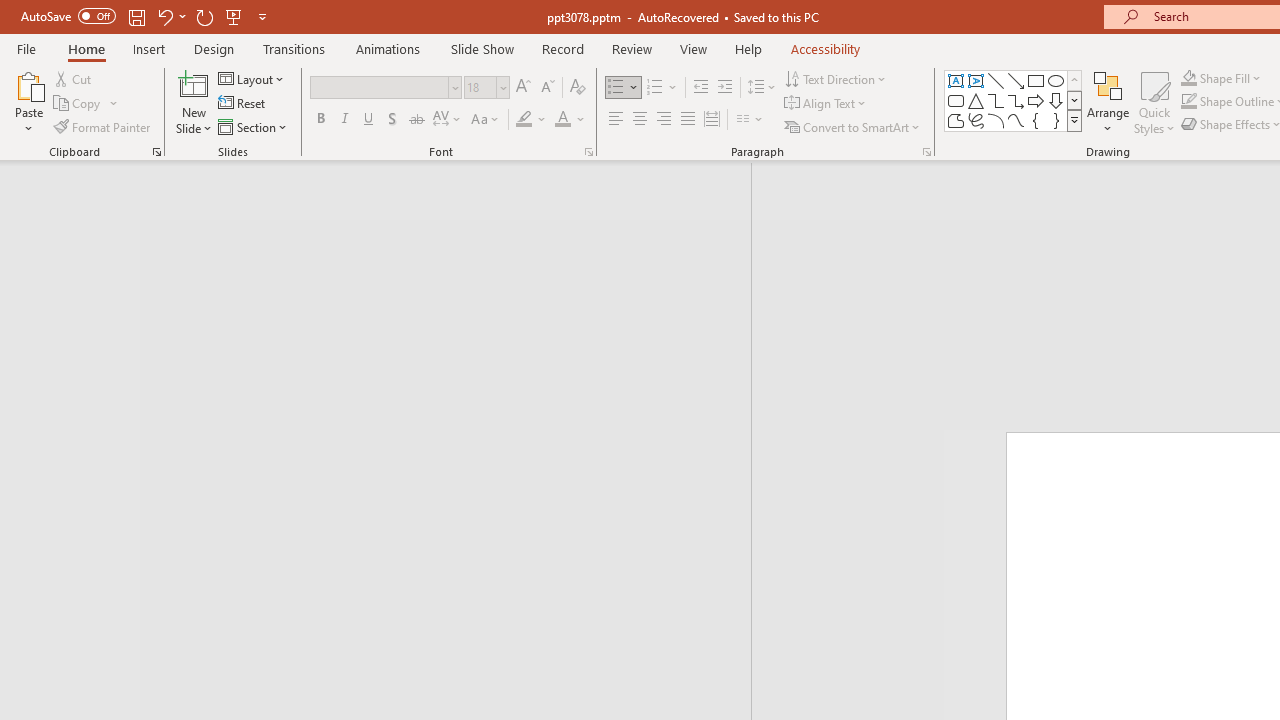 Image resolution: width=1280 pixels, height=720 pixels. Describe the element at coordinates (156, 152) in the screenshot. I see `Office Clipboard...` at that location.